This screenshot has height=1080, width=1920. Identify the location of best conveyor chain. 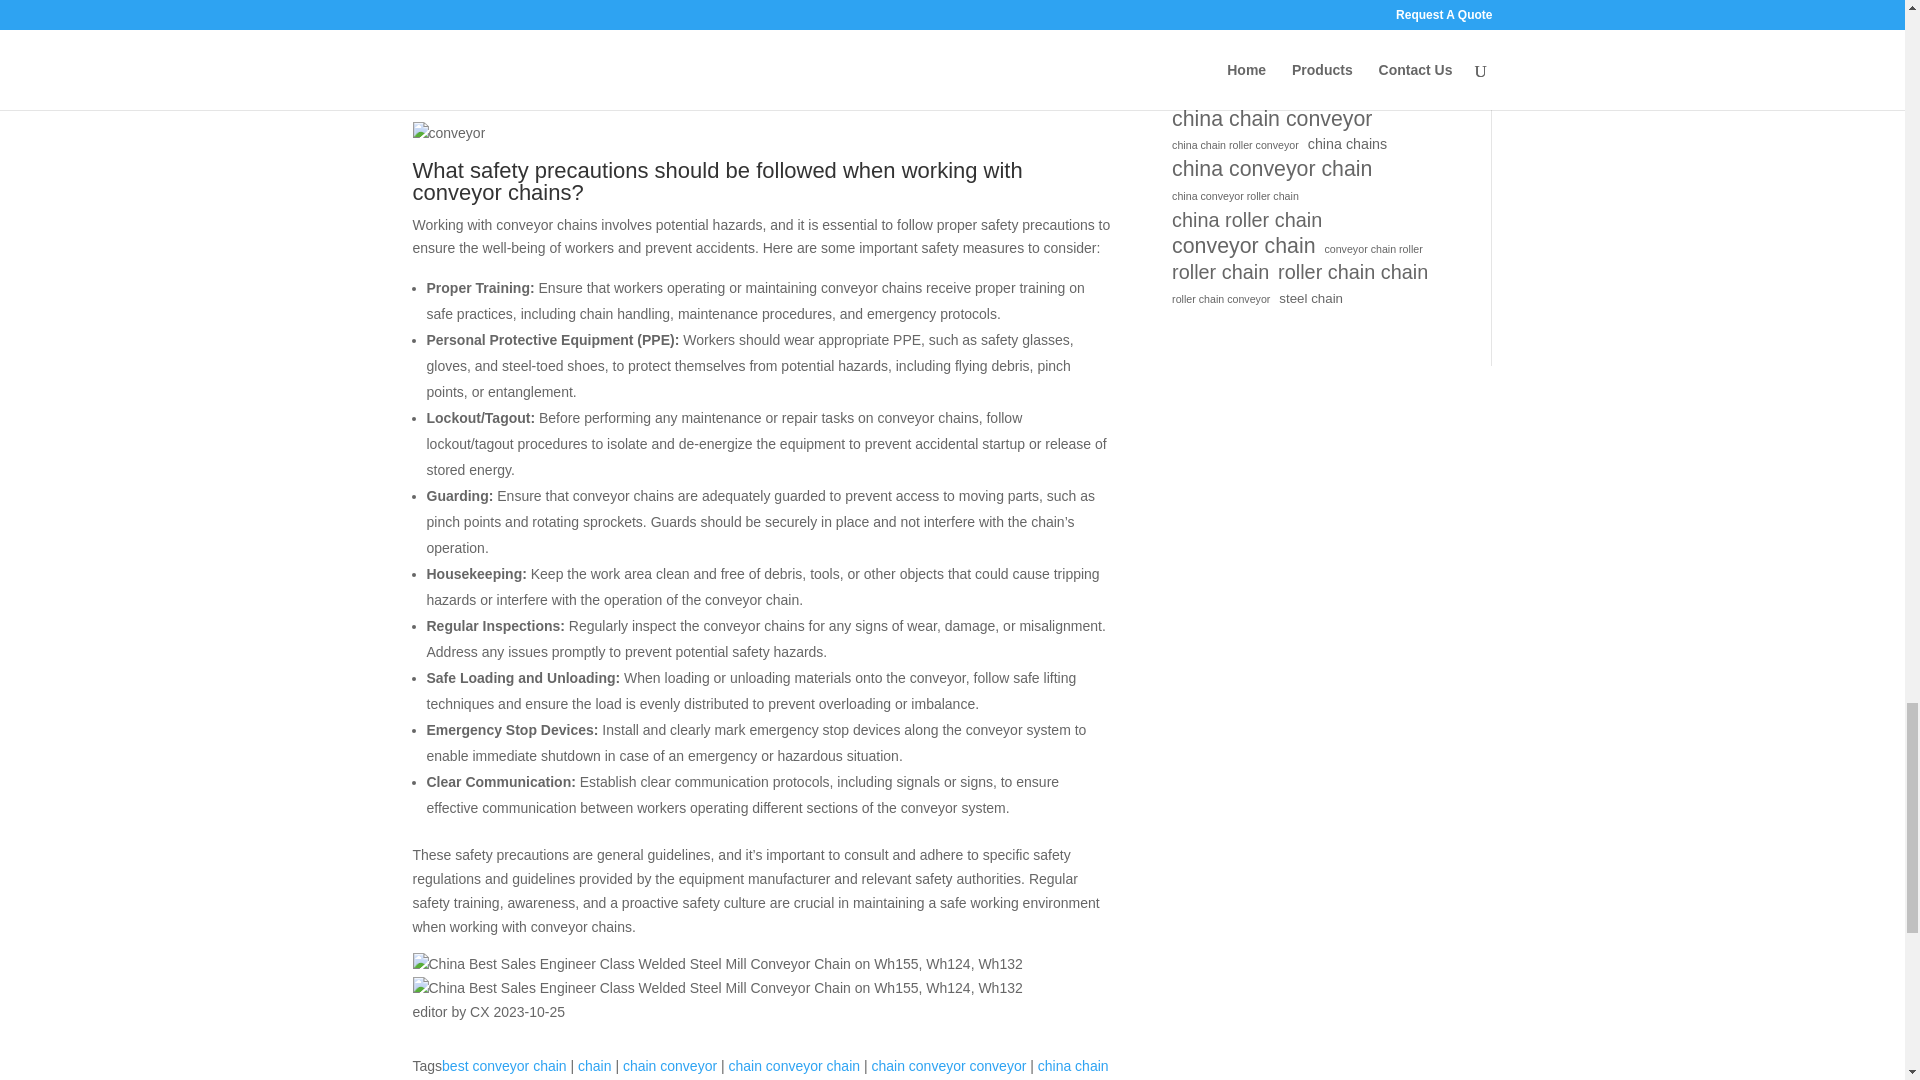
(504, 1066).